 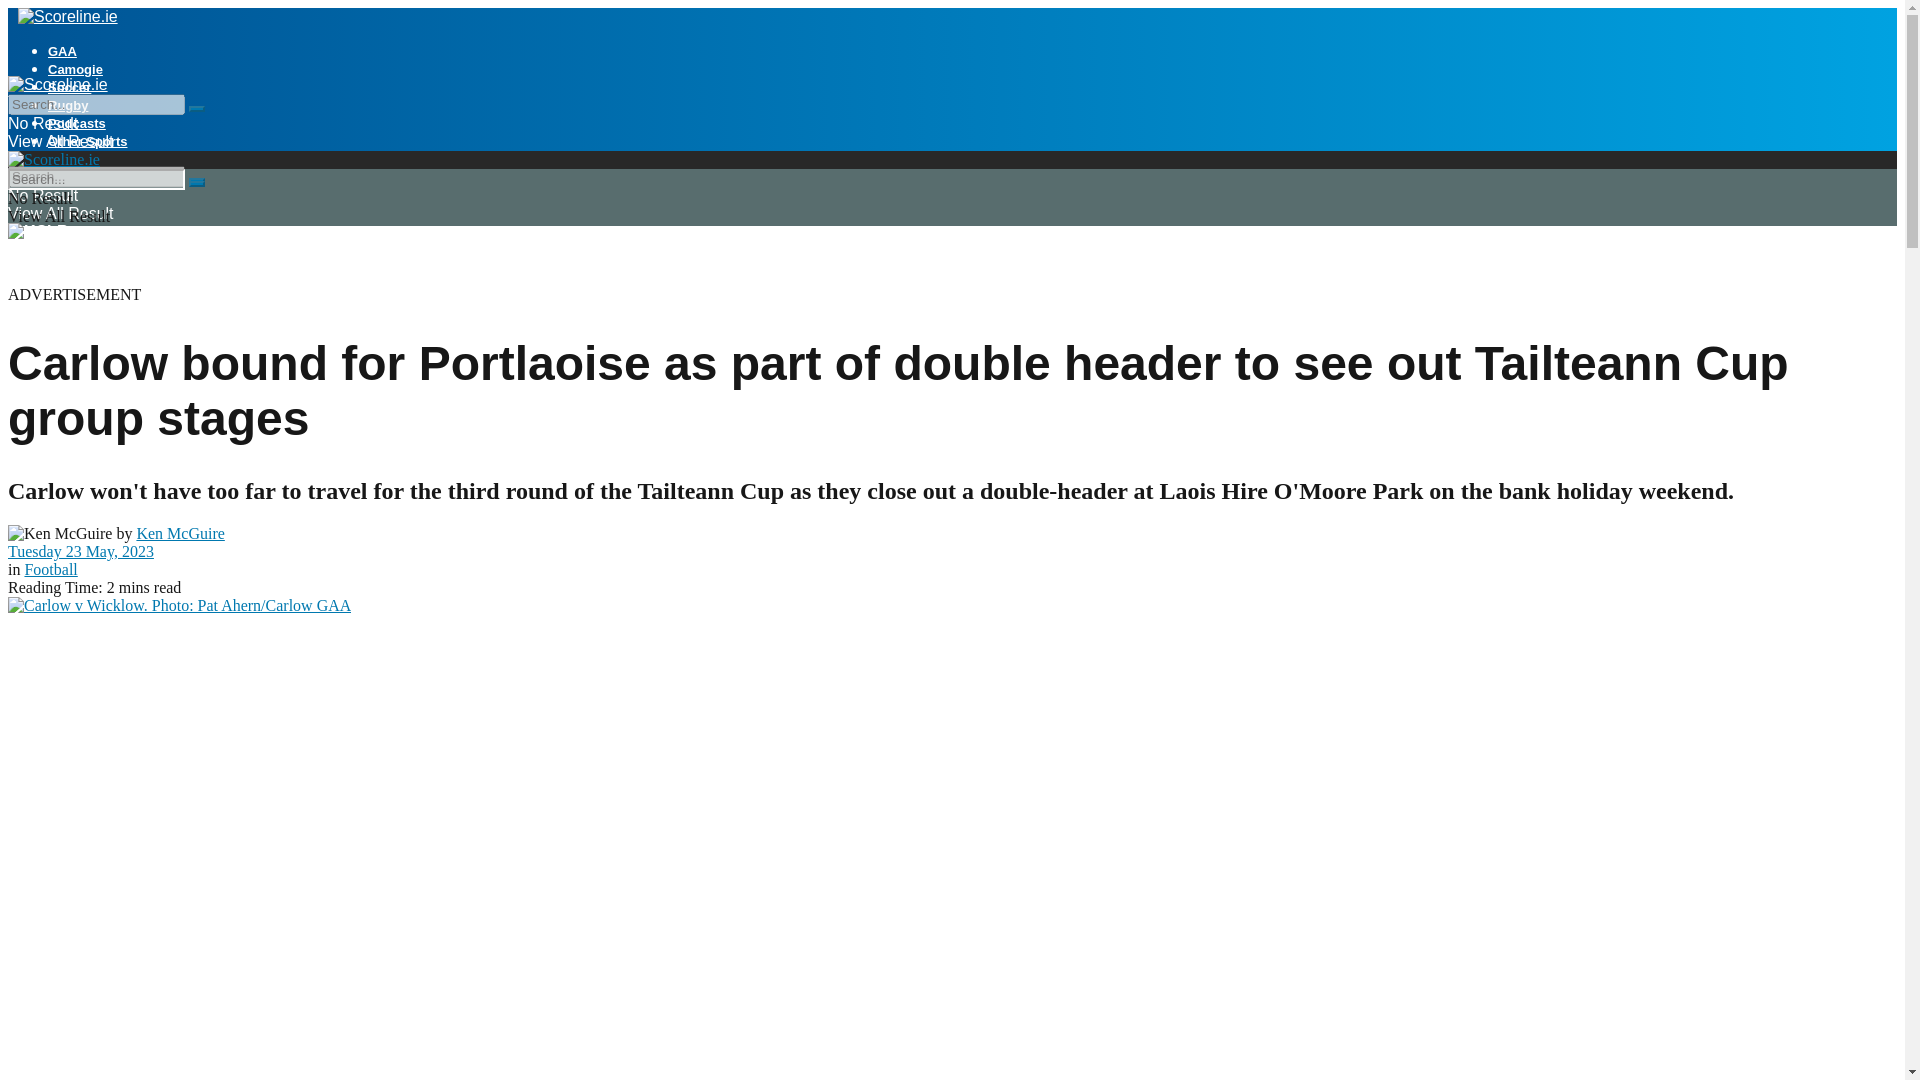 What do you see at coordinates (69, 87) in the screenshot?
I see `Soccer` at bounding box center [69, 87].